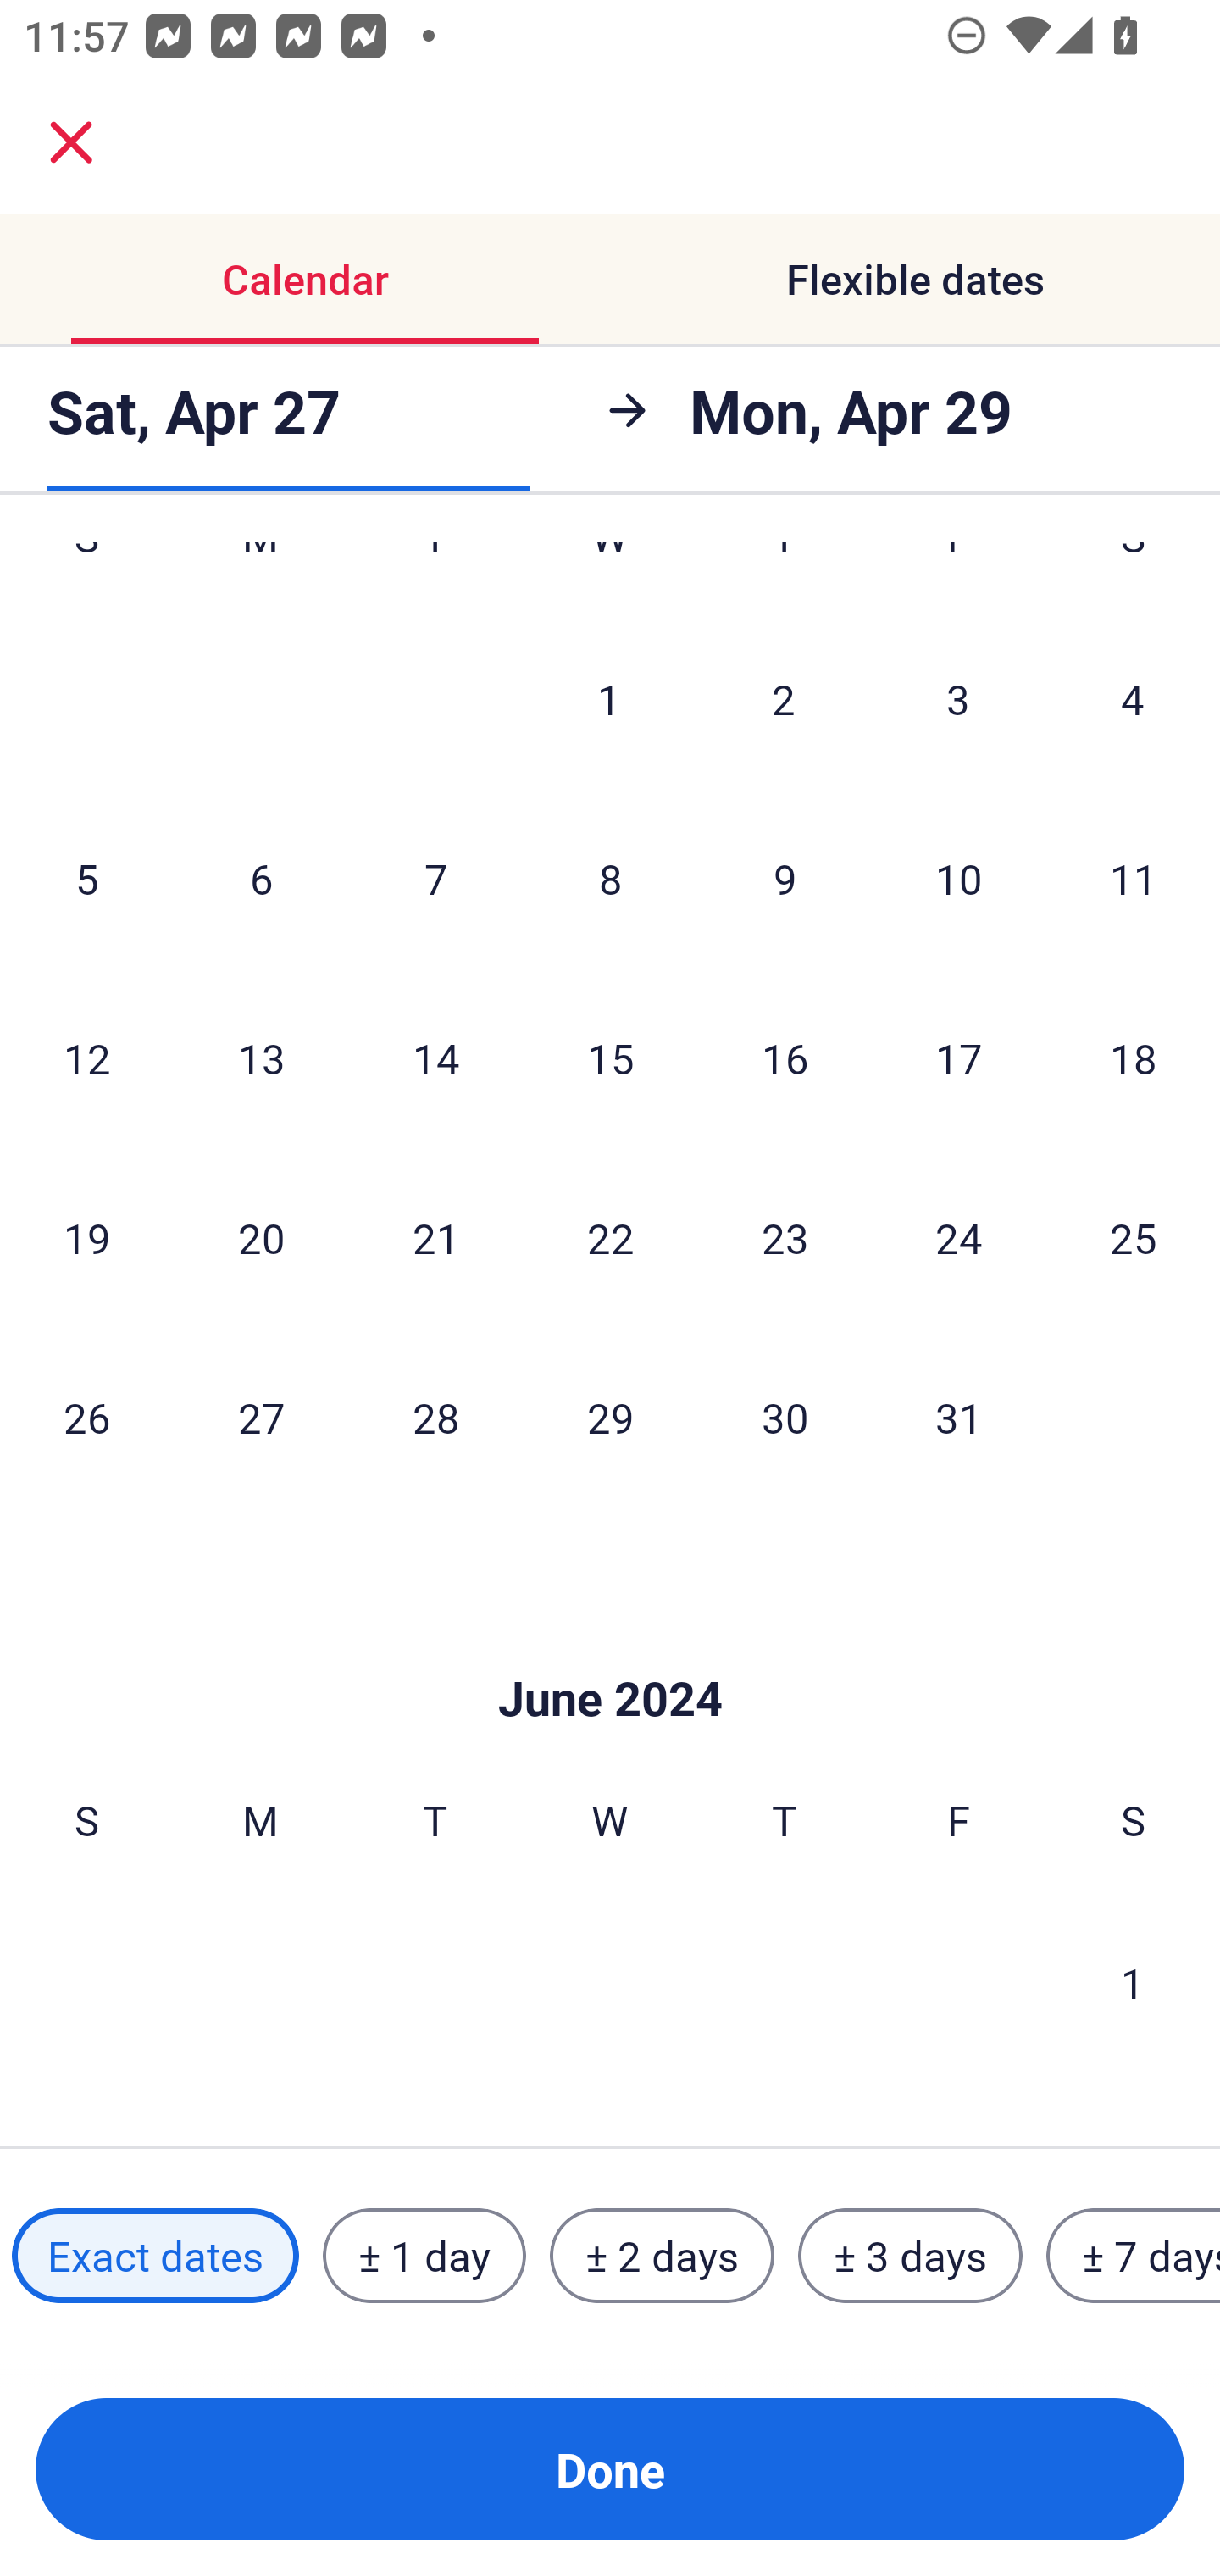 The image size is (1220, 2576). What do you see at coordinates (958, 699) in the screenshot?
I see `3 Friday, May 3, 2024` at bounding box center [958, 699].